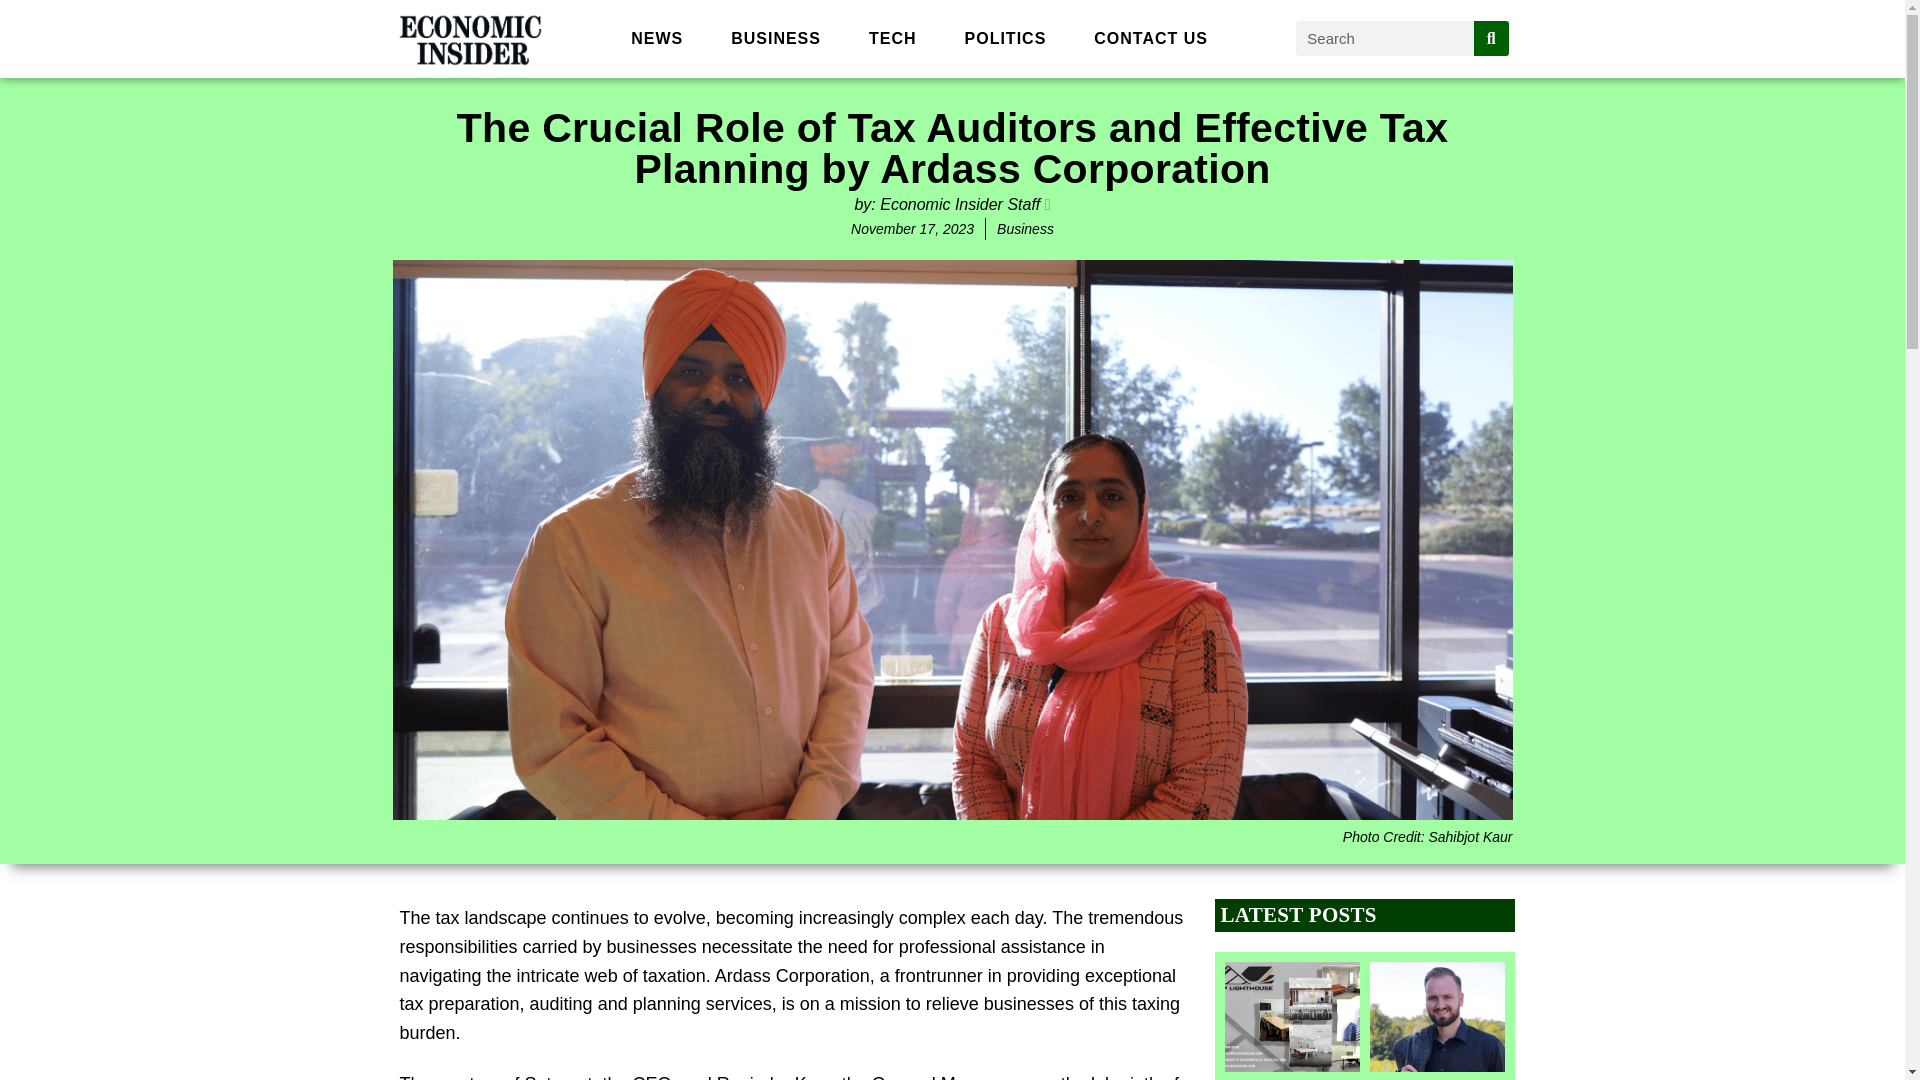 This screenshot has height=1080, width=1920. I want to click on POLITICS, so click(1006, 38).